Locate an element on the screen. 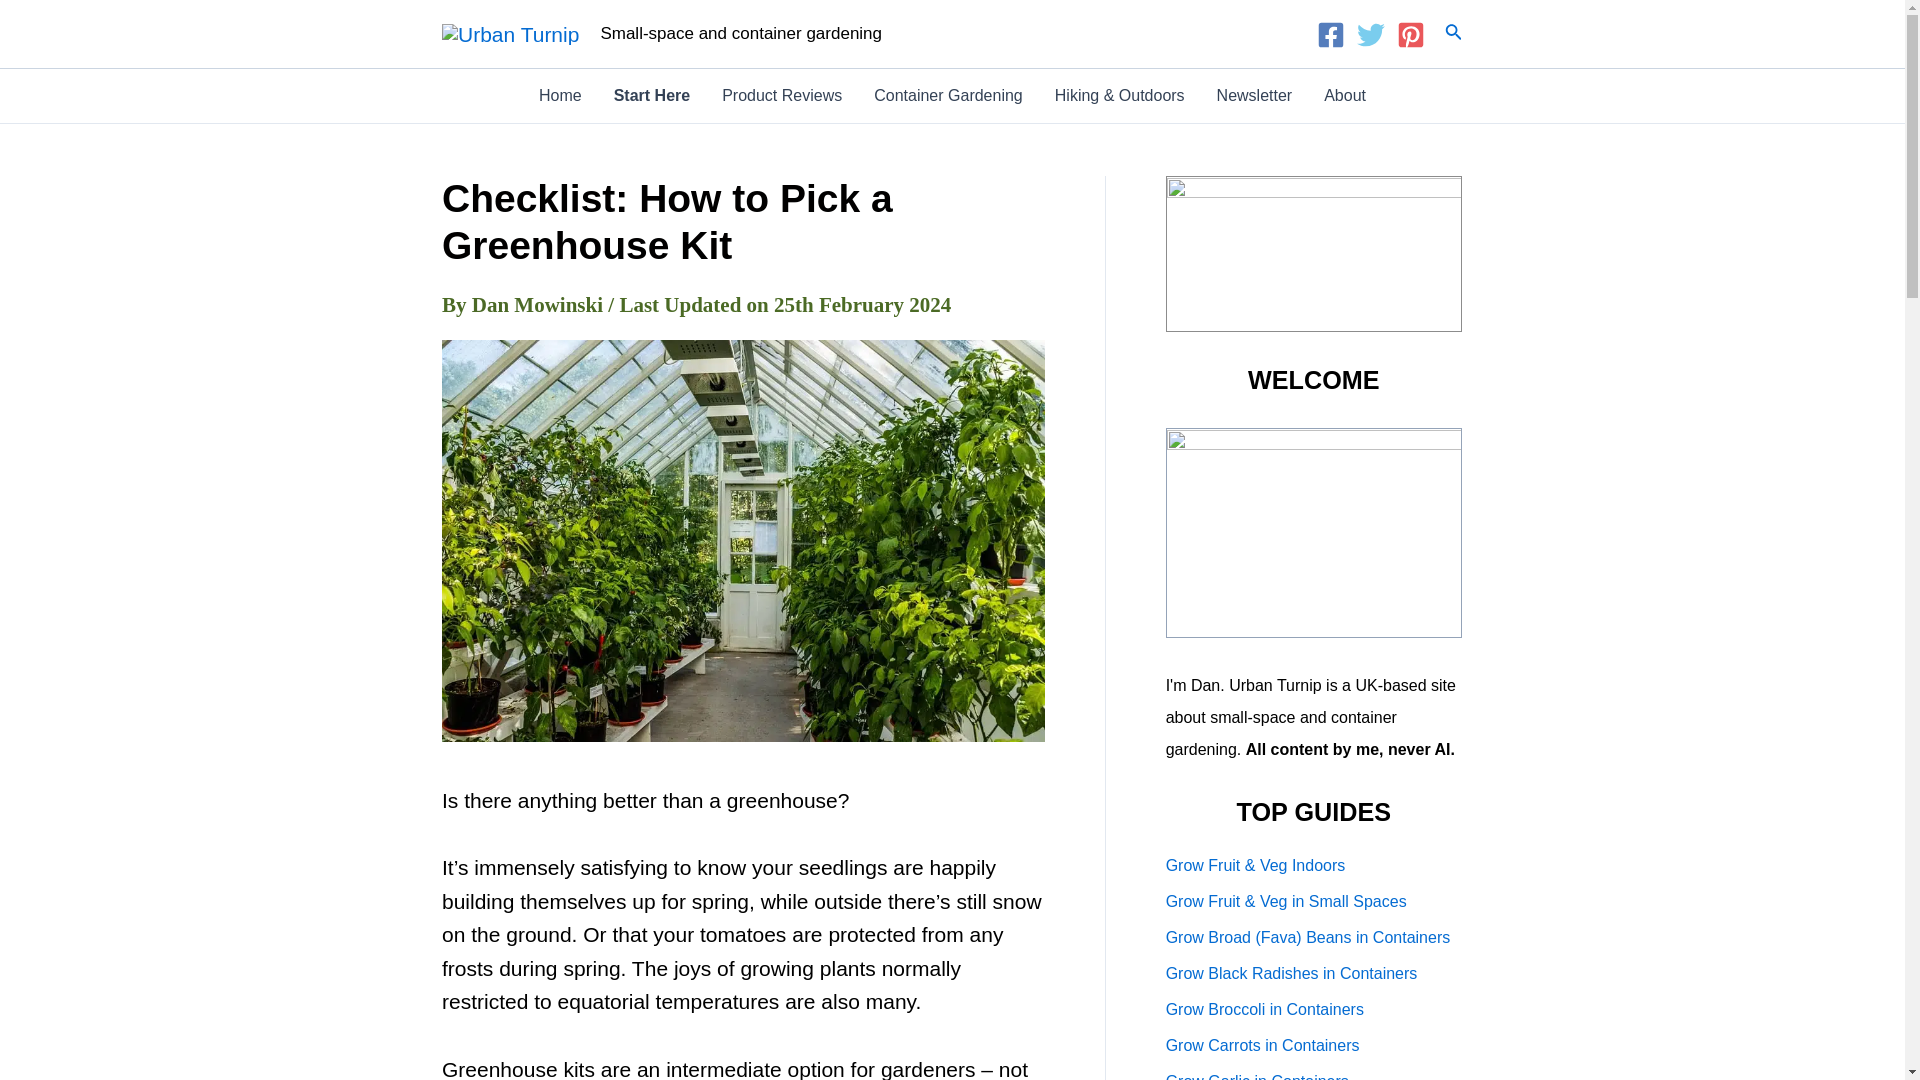 Image resolution: width=1920 pixels, height=1080 pixels. About is located at coordinates (1344, 95).